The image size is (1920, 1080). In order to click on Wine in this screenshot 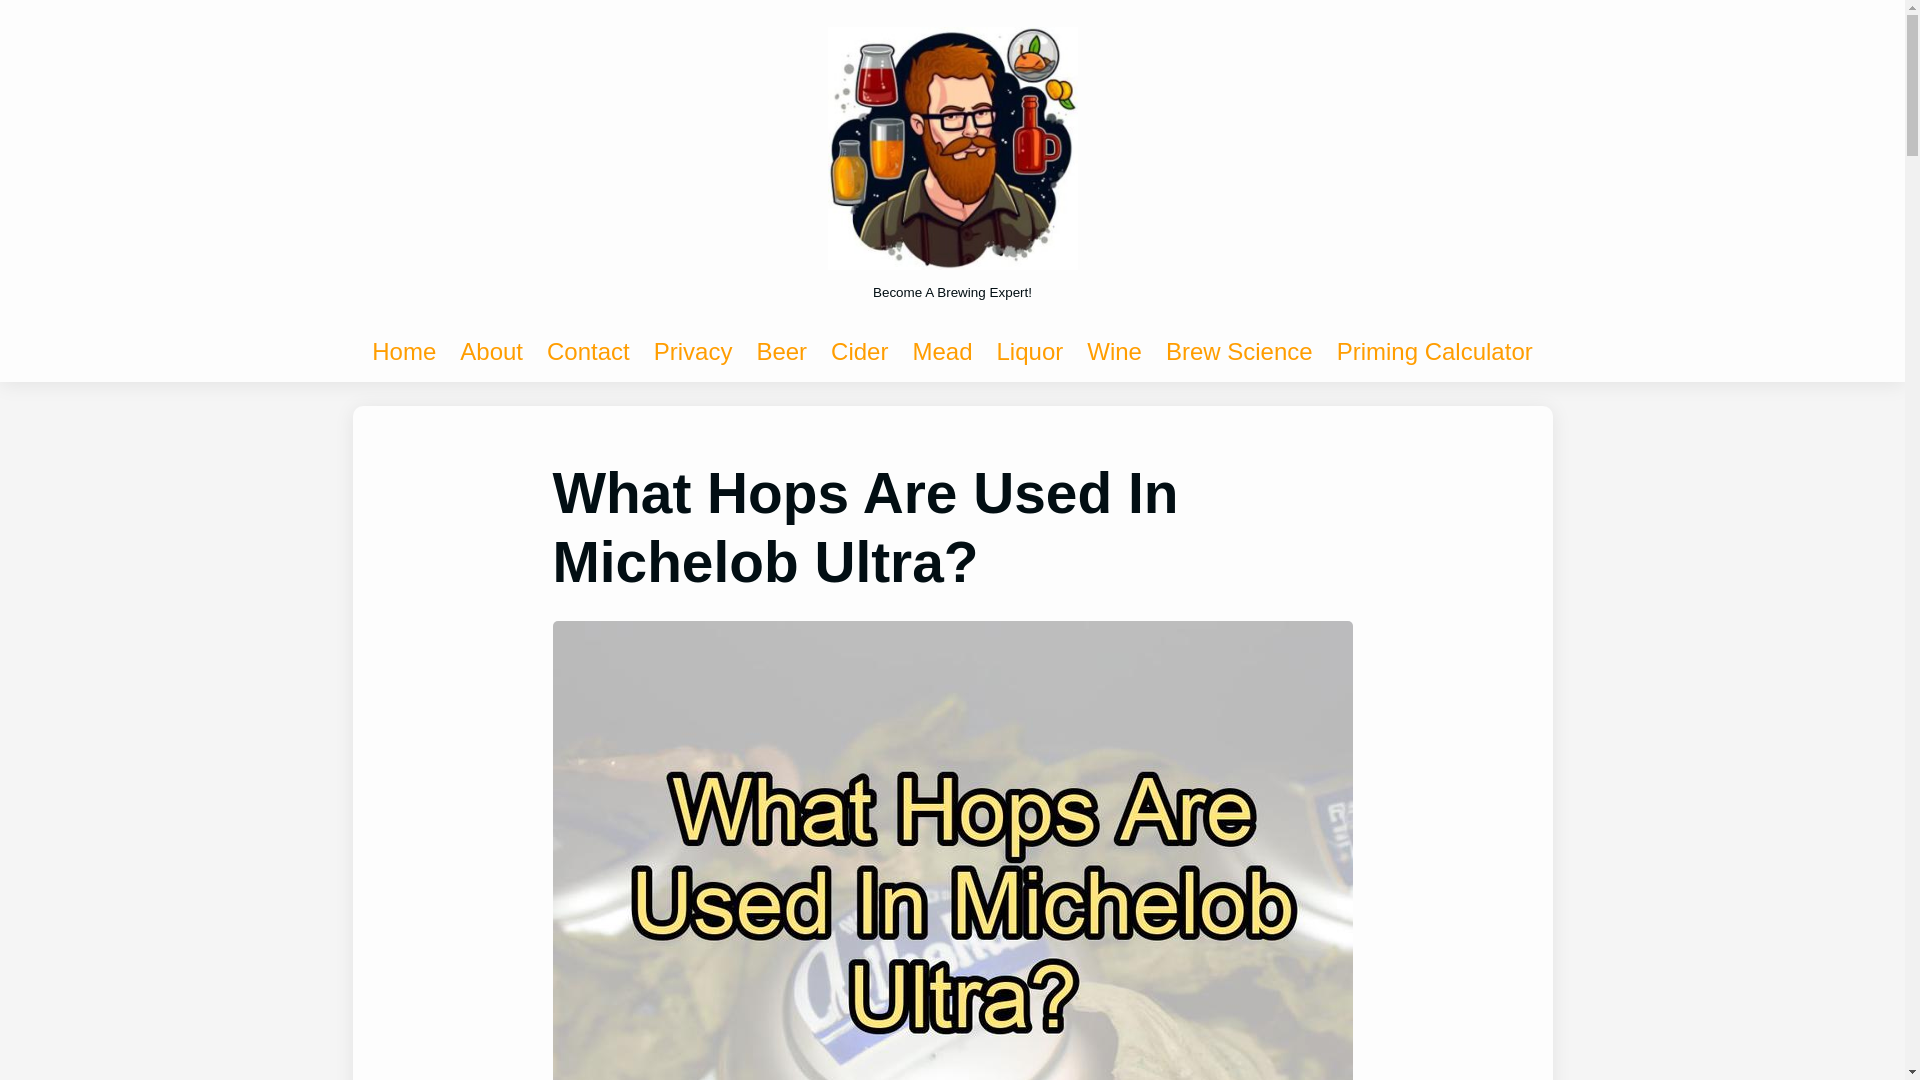, I will do `click(1114, 352)`.